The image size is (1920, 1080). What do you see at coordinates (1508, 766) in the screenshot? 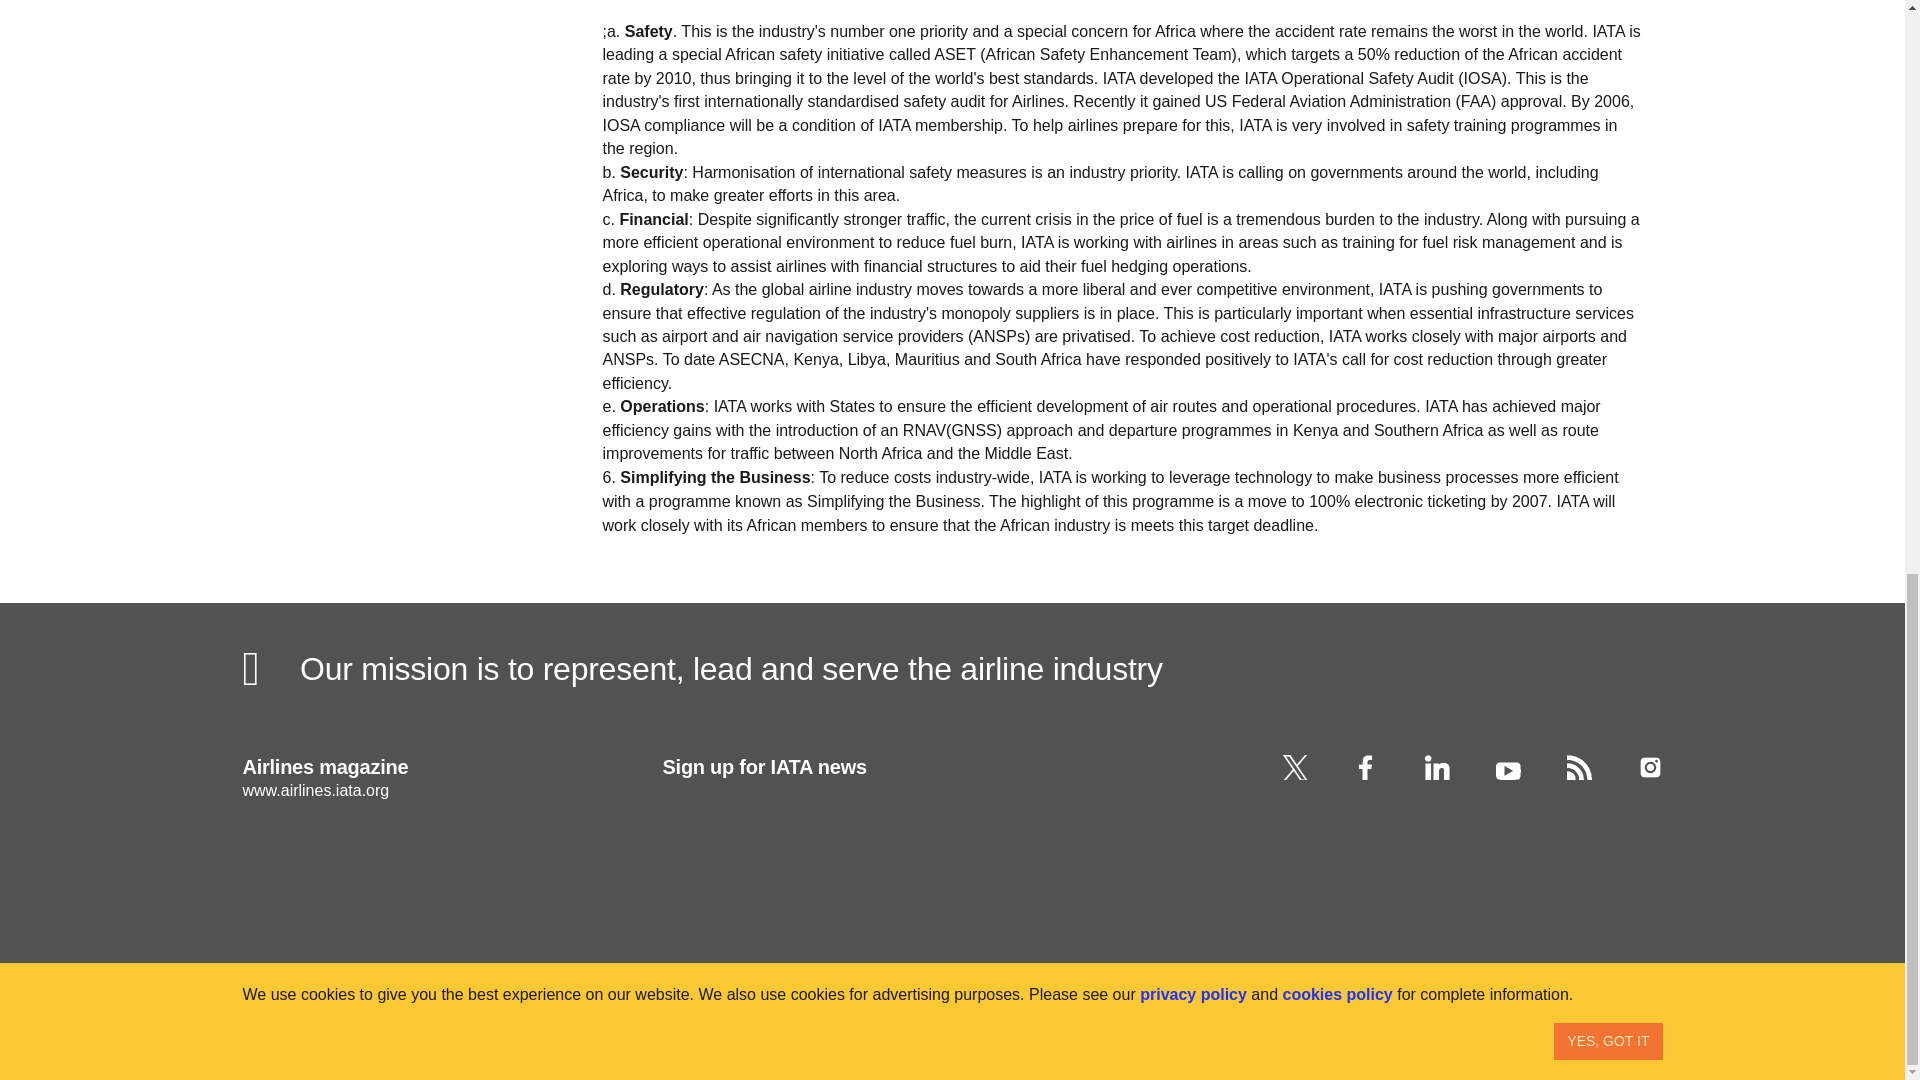
I see `IATA on Youtube` at bounding box center [1508, 766].